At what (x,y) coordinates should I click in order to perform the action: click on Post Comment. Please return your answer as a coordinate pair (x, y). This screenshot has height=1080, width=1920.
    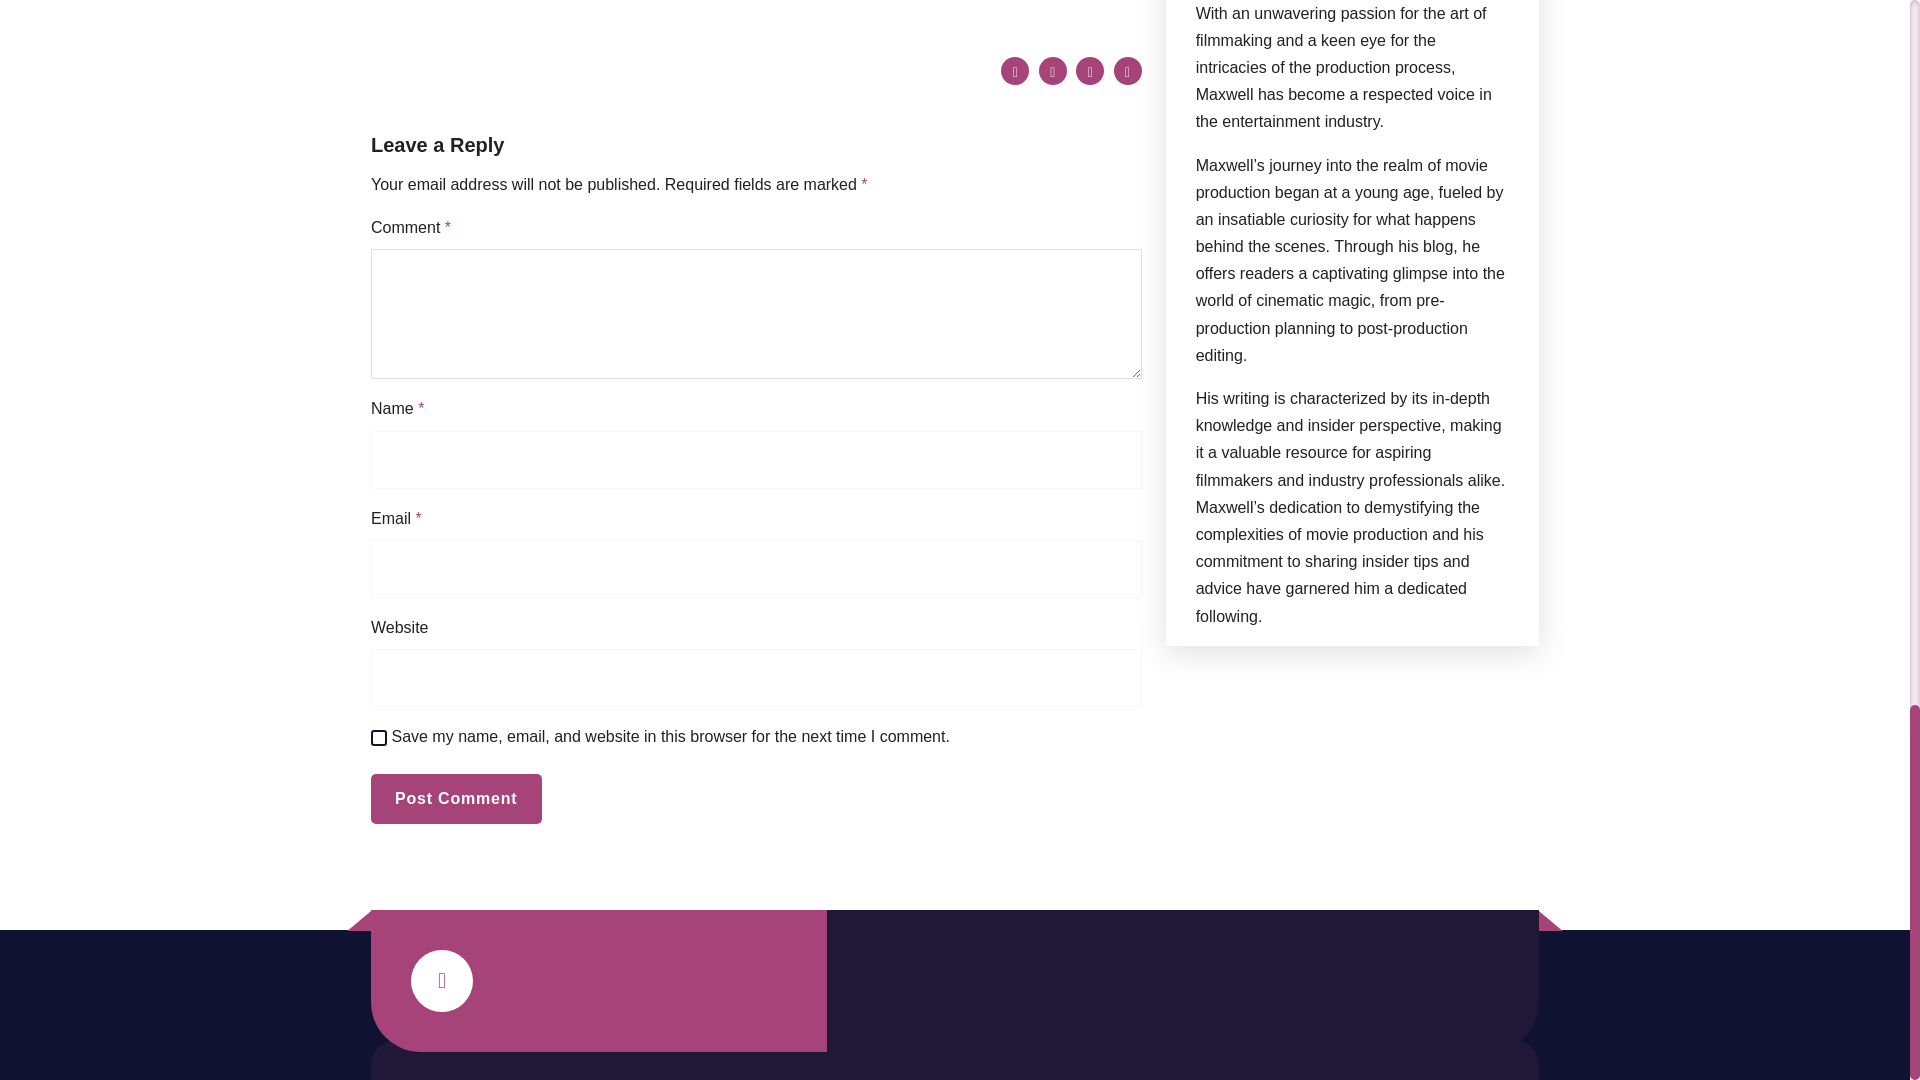
    Looking at the image, I should click on (456, 799).